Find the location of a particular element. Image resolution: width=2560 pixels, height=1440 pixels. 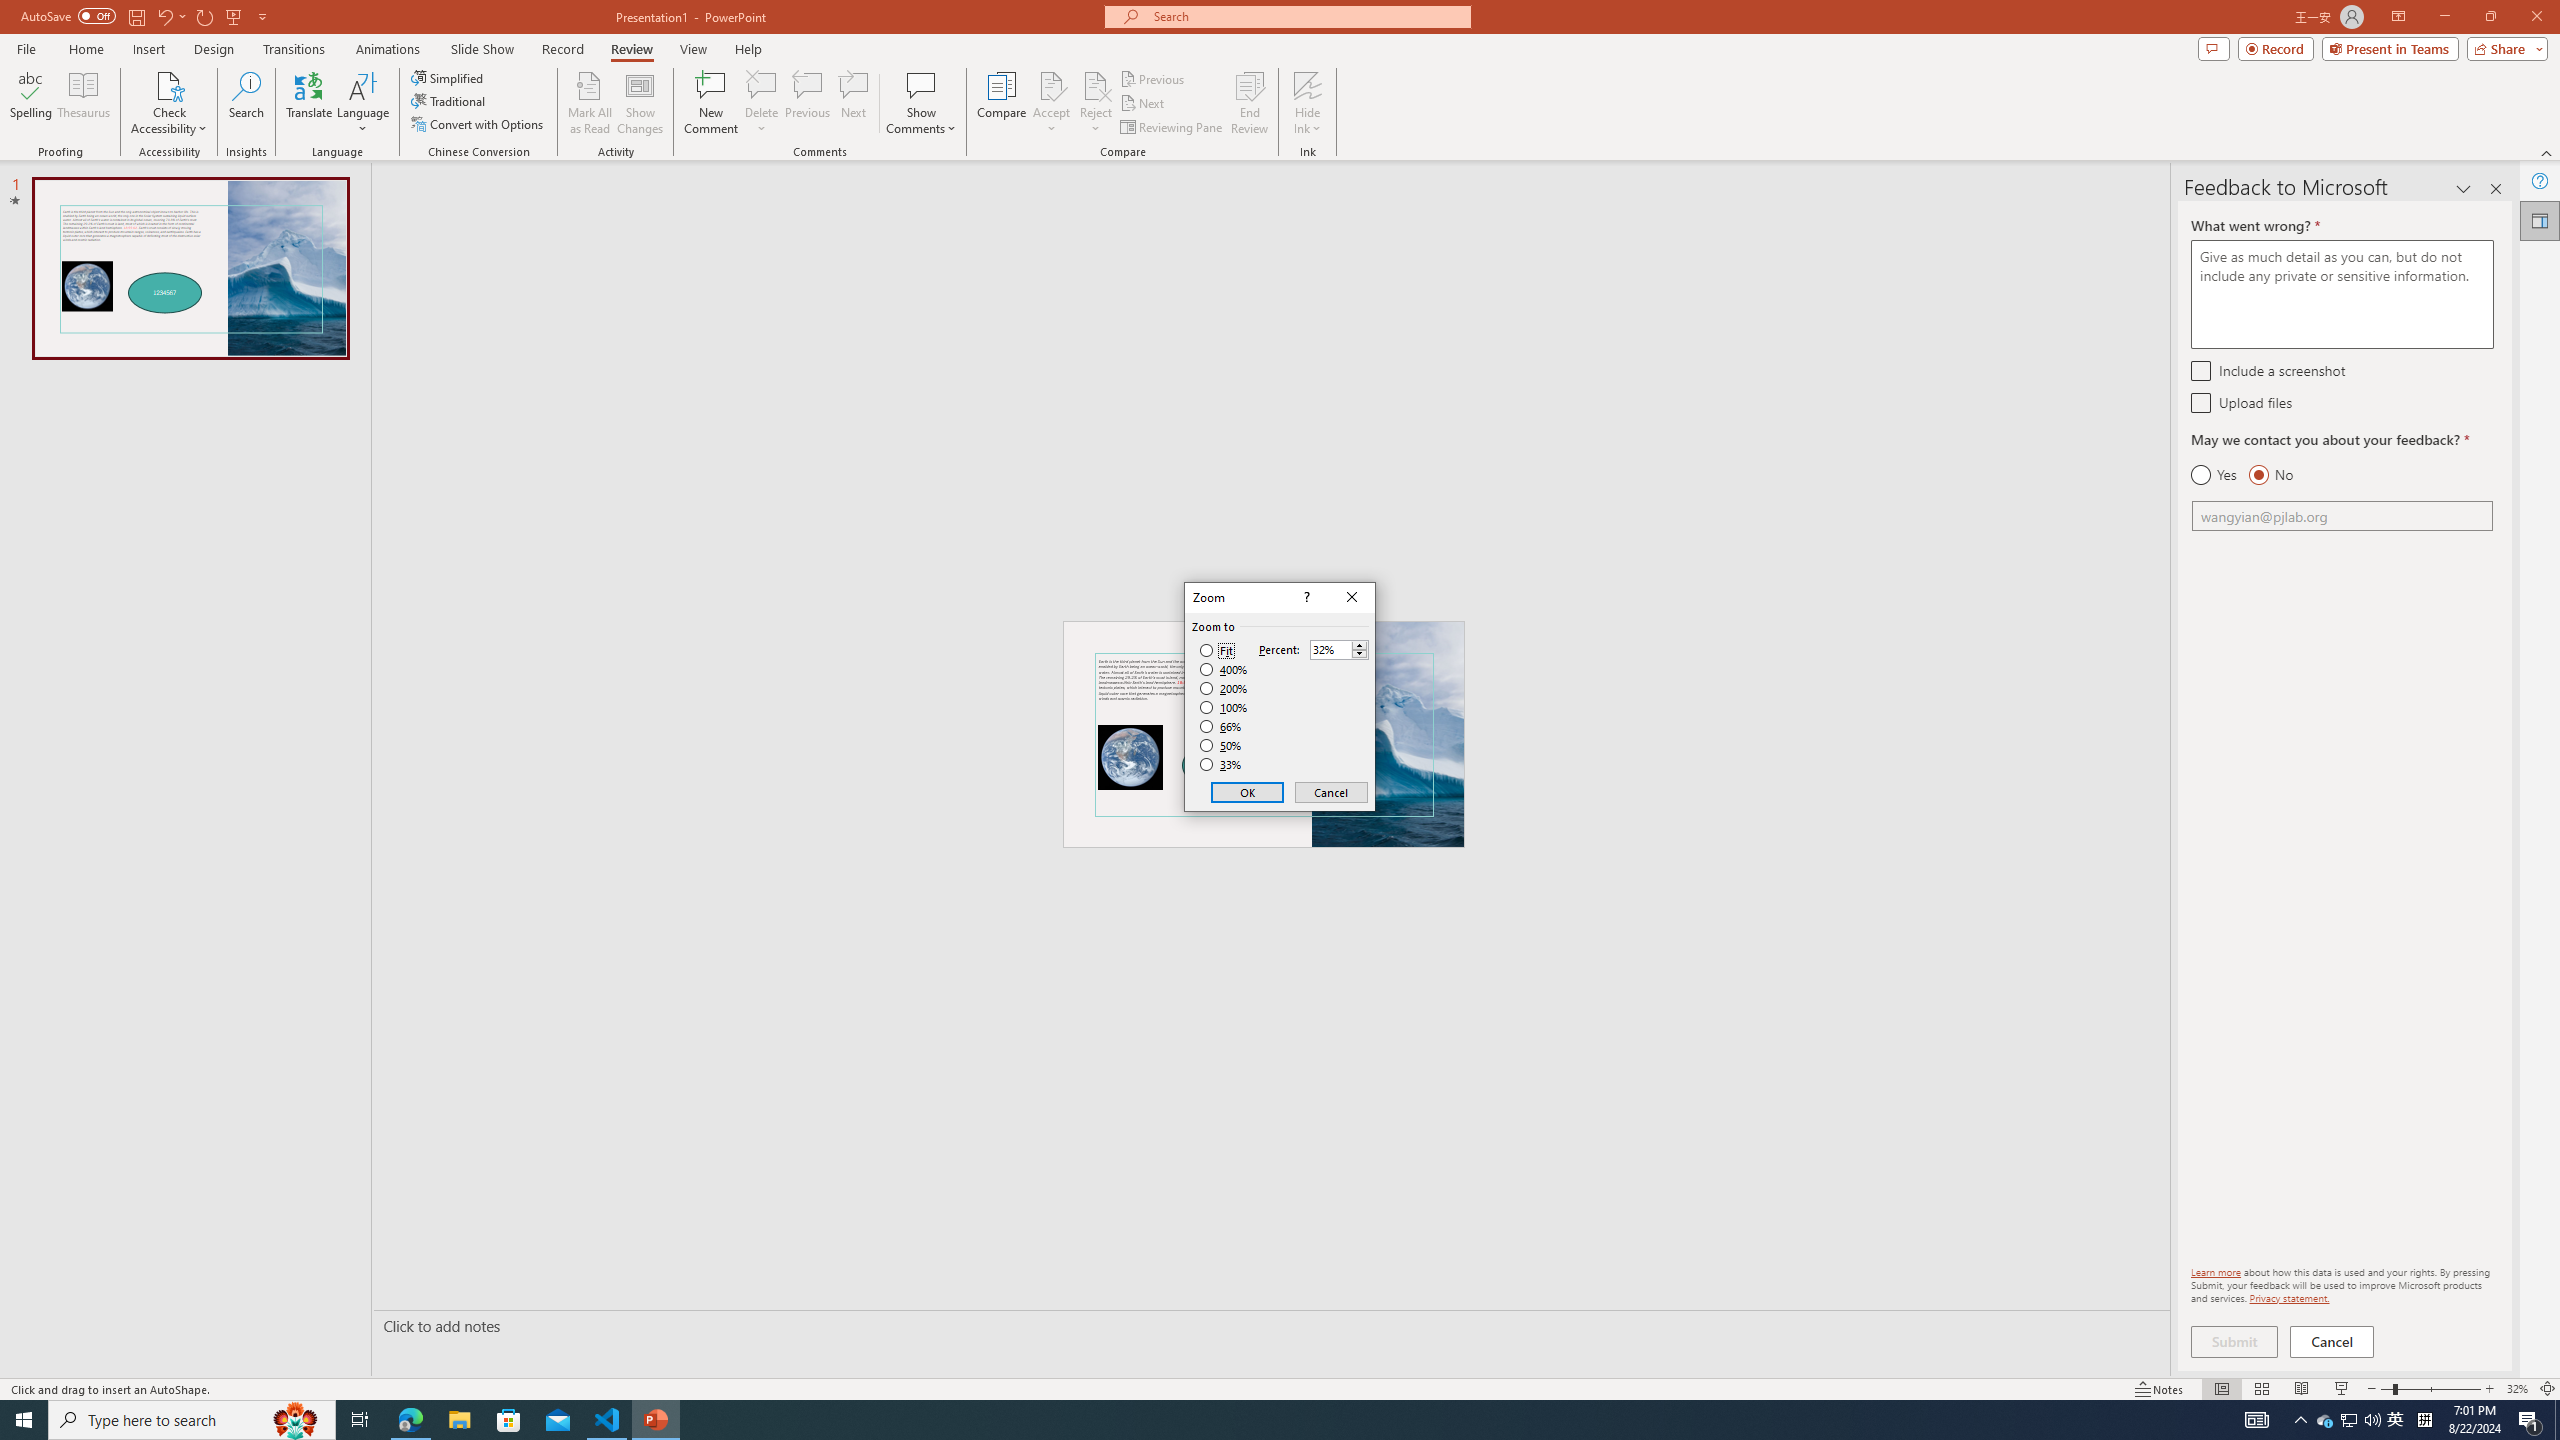

No is located at coordinates (2270, 475).